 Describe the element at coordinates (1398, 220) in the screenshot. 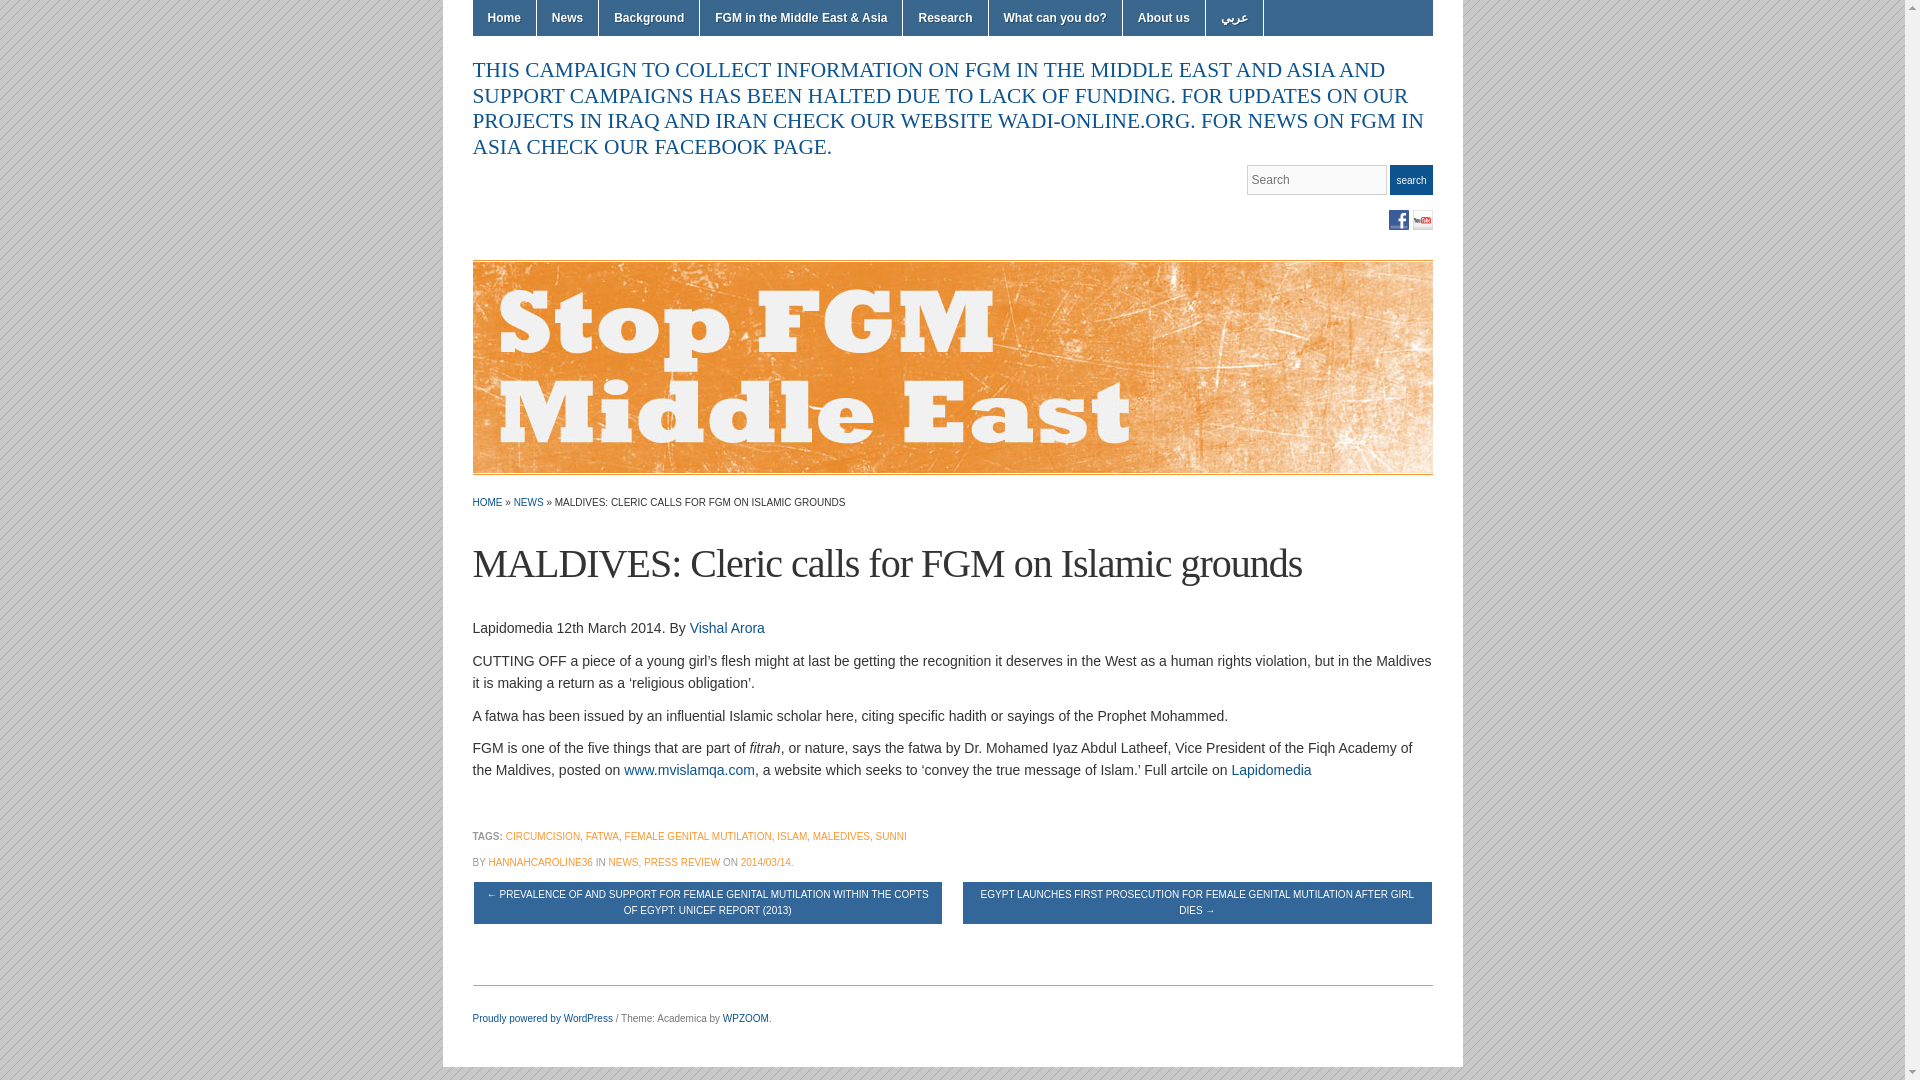

I see `Facebook` at that location.